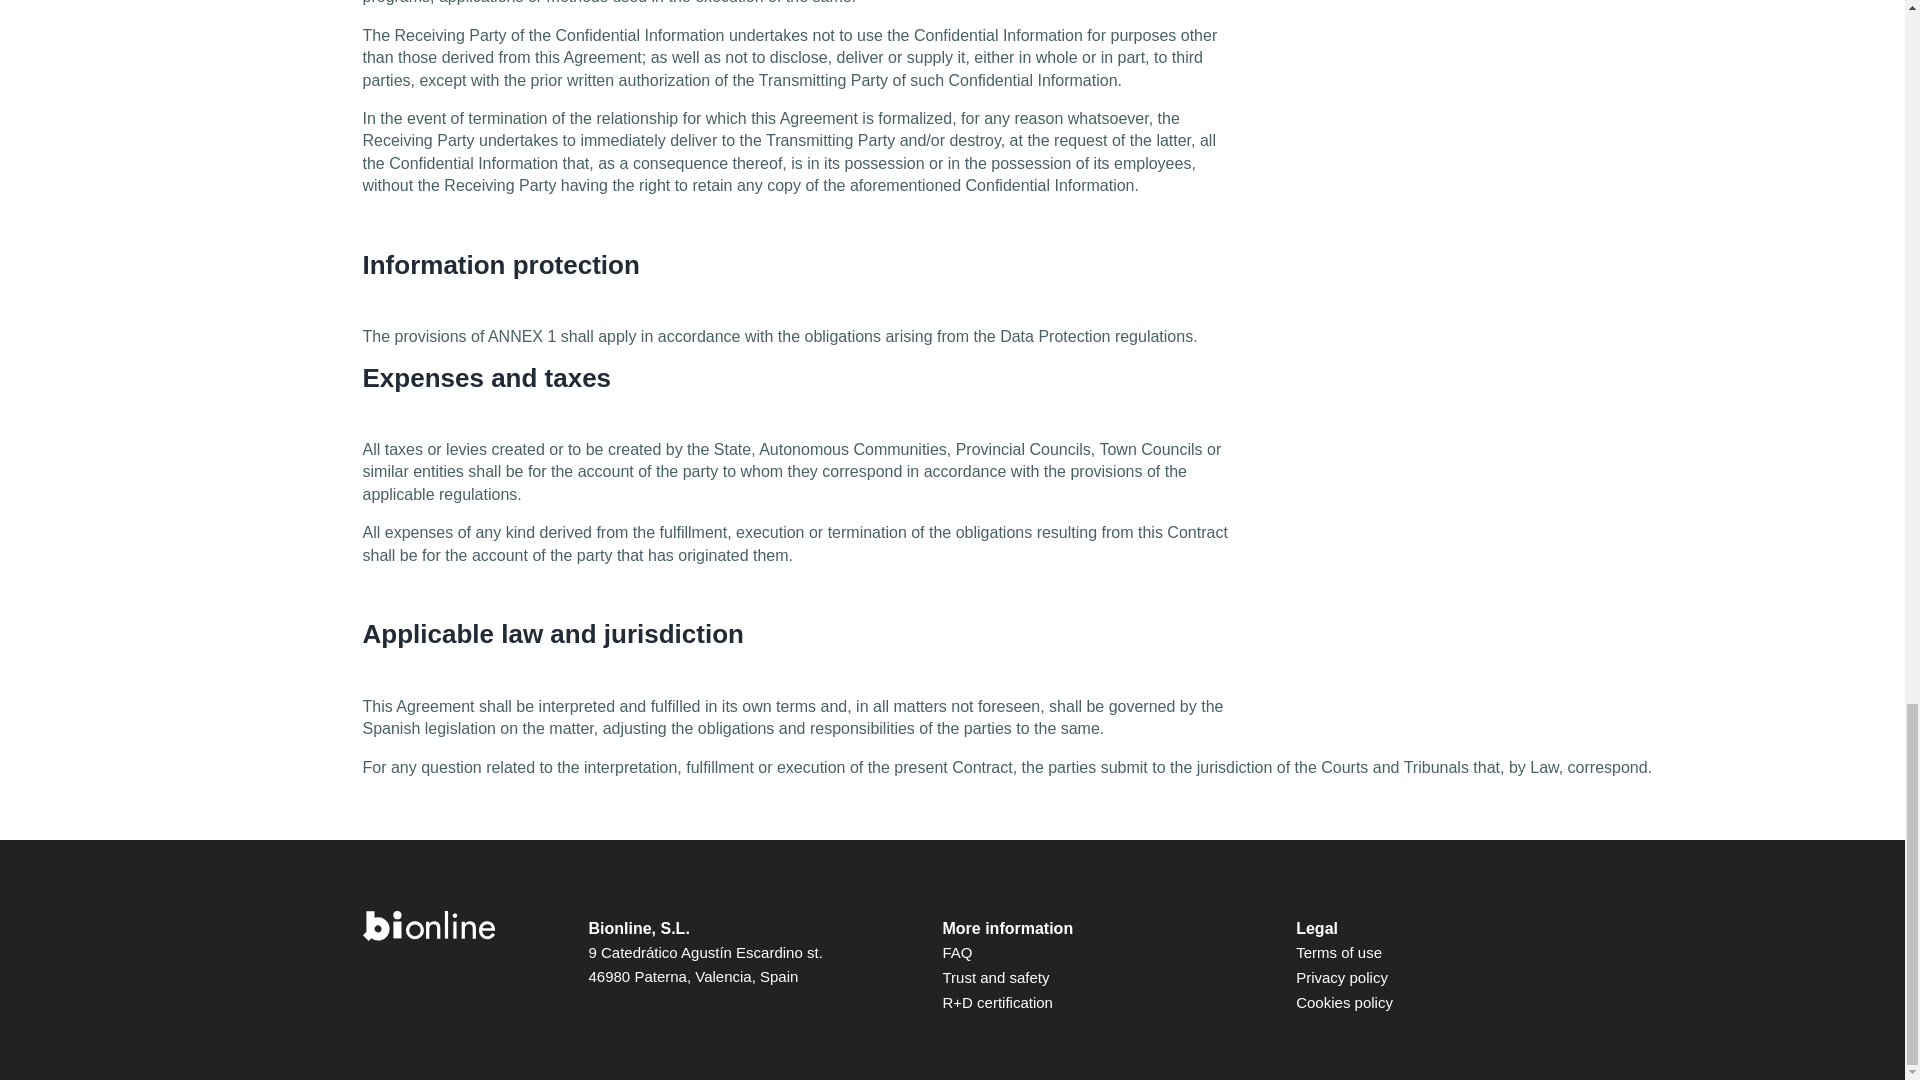 The image size is (1920, 1080). I want to click on Terms of use, so click(1339, 952).